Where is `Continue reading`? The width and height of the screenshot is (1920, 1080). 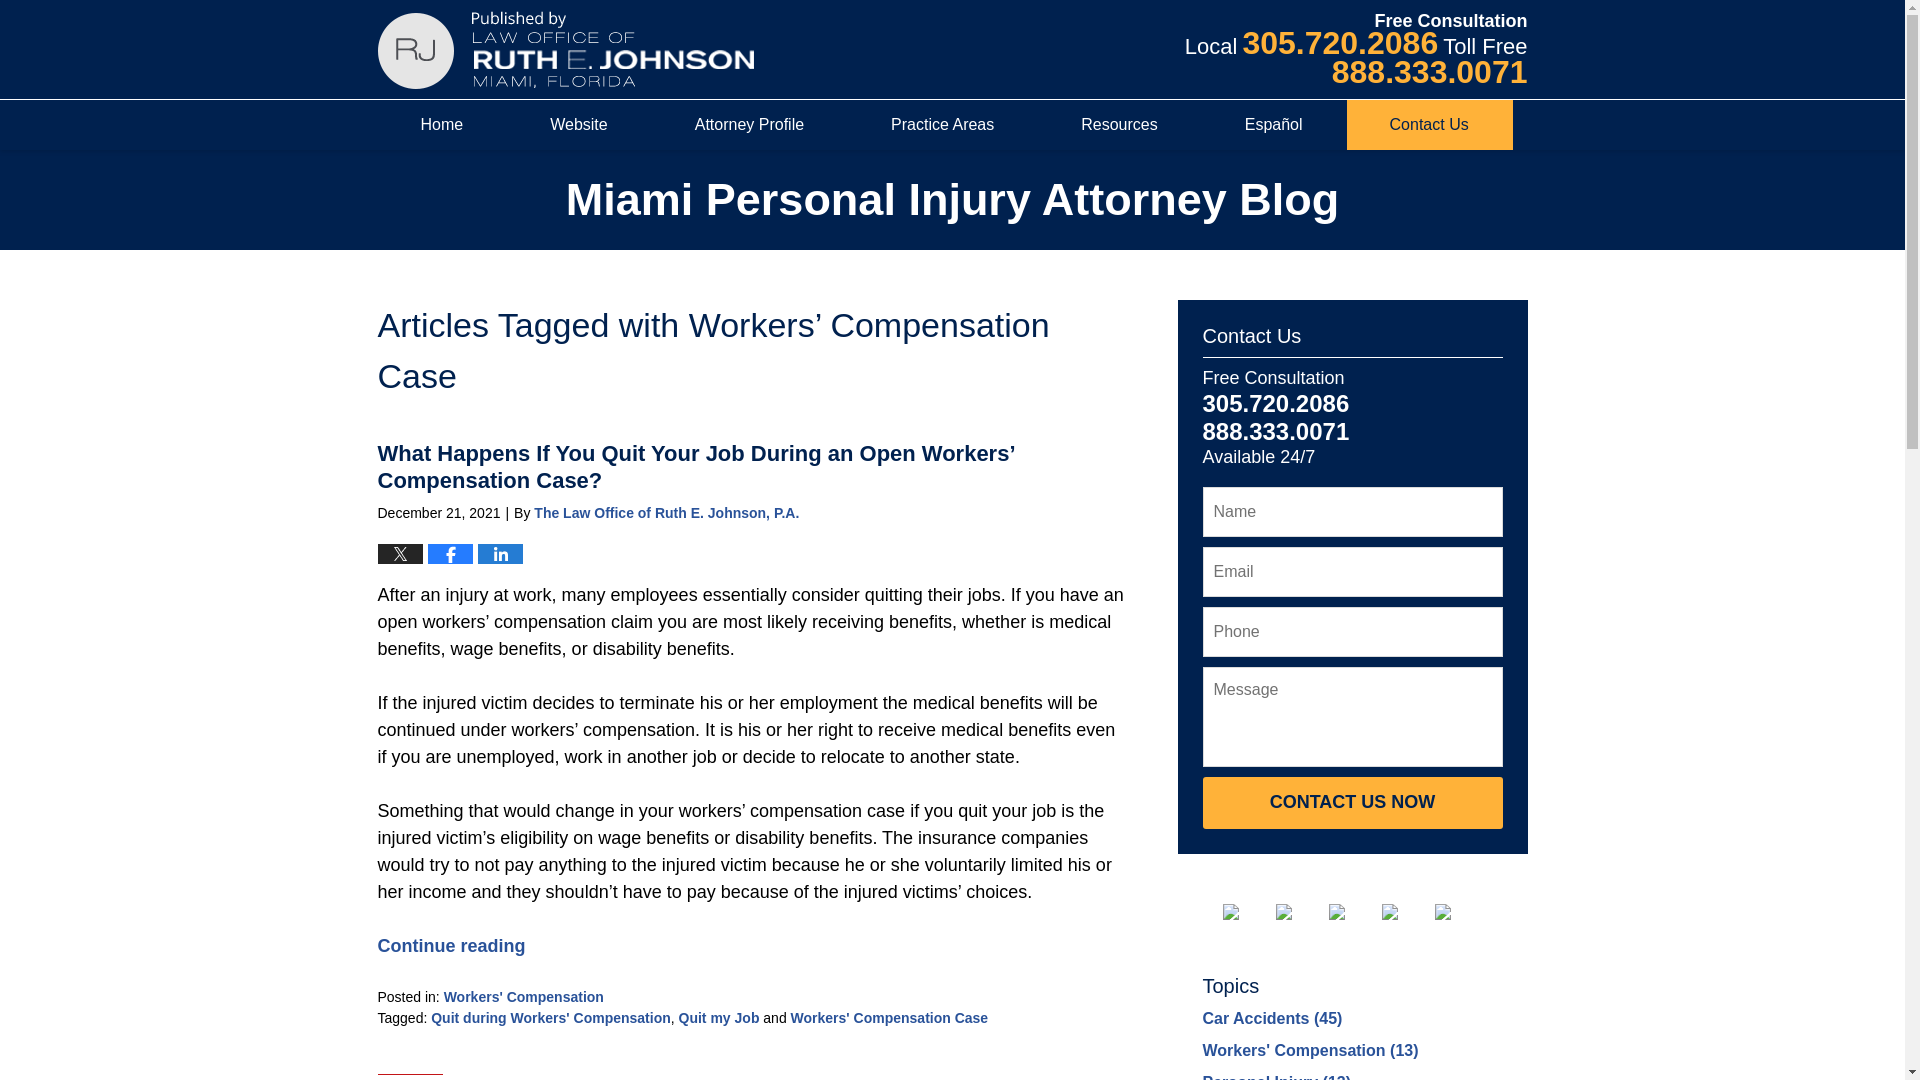
Continue reading is located at coordinates (452, 946).